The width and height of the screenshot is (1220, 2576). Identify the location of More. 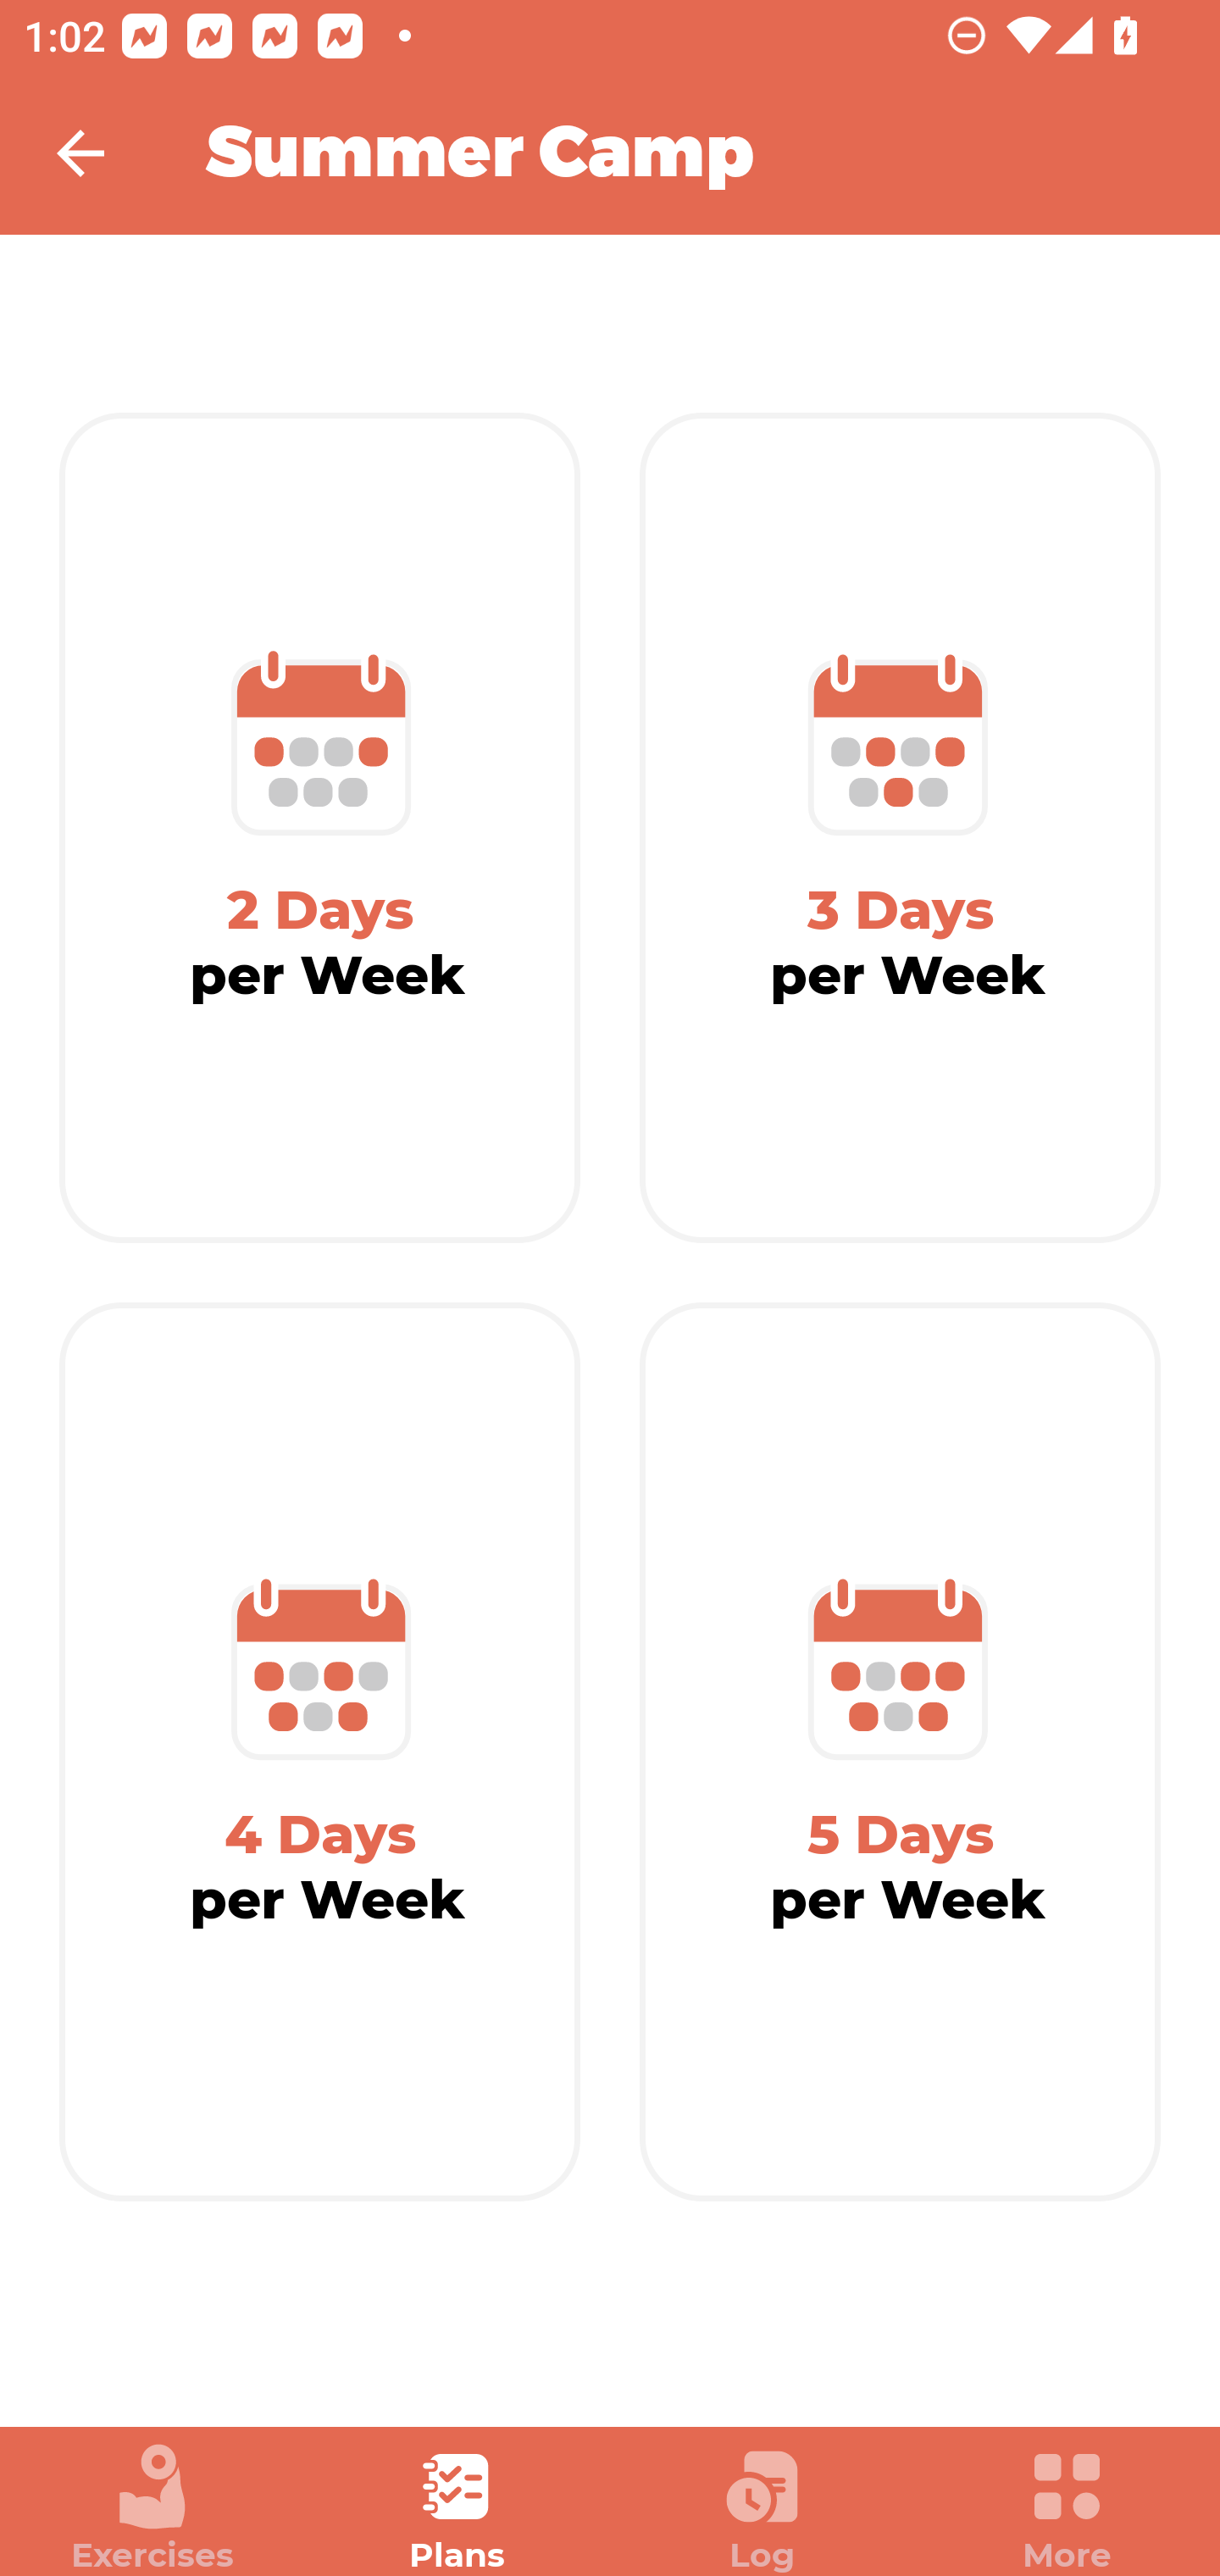
(1067, 2508).